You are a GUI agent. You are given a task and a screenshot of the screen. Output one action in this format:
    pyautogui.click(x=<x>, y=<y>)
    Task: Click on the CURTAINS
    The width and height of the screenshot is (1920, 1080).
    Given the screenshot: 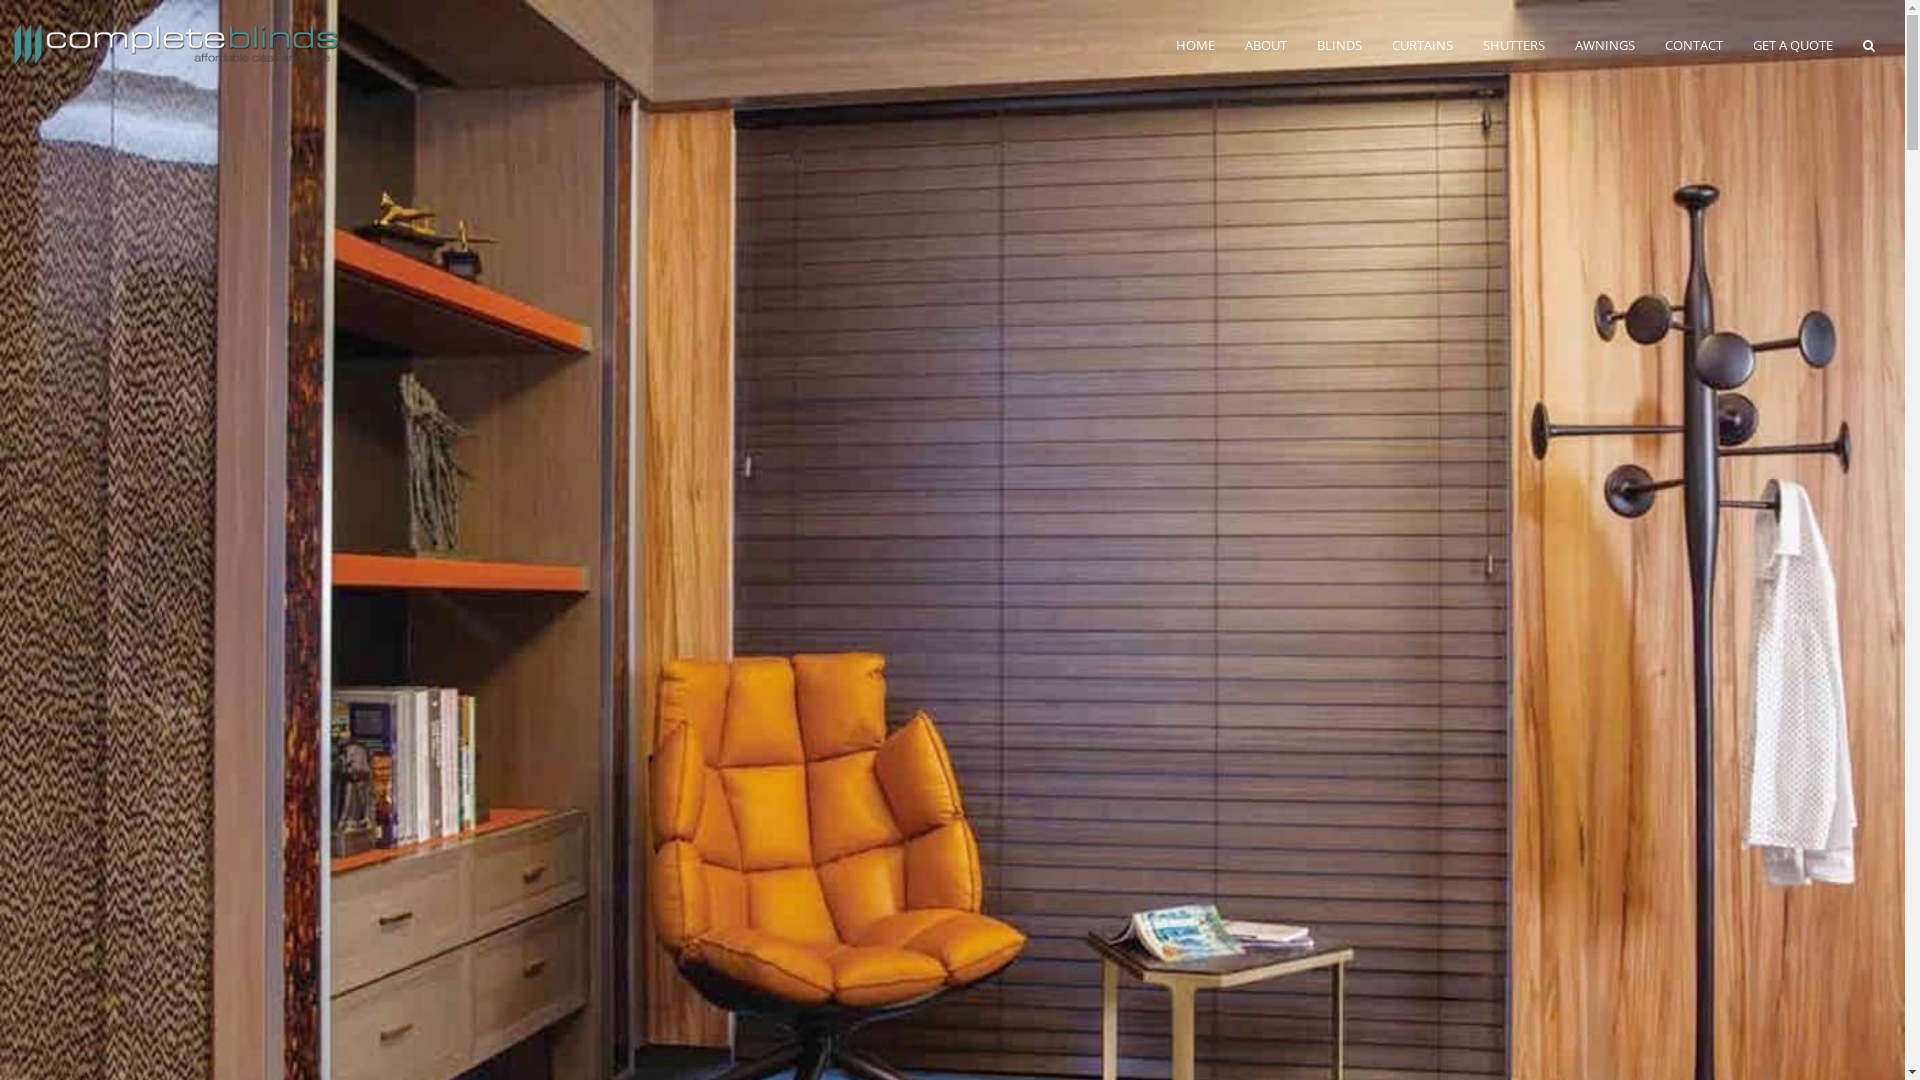 What is the action you would take?
    pyautogui.click(x=1422, y=45)
    